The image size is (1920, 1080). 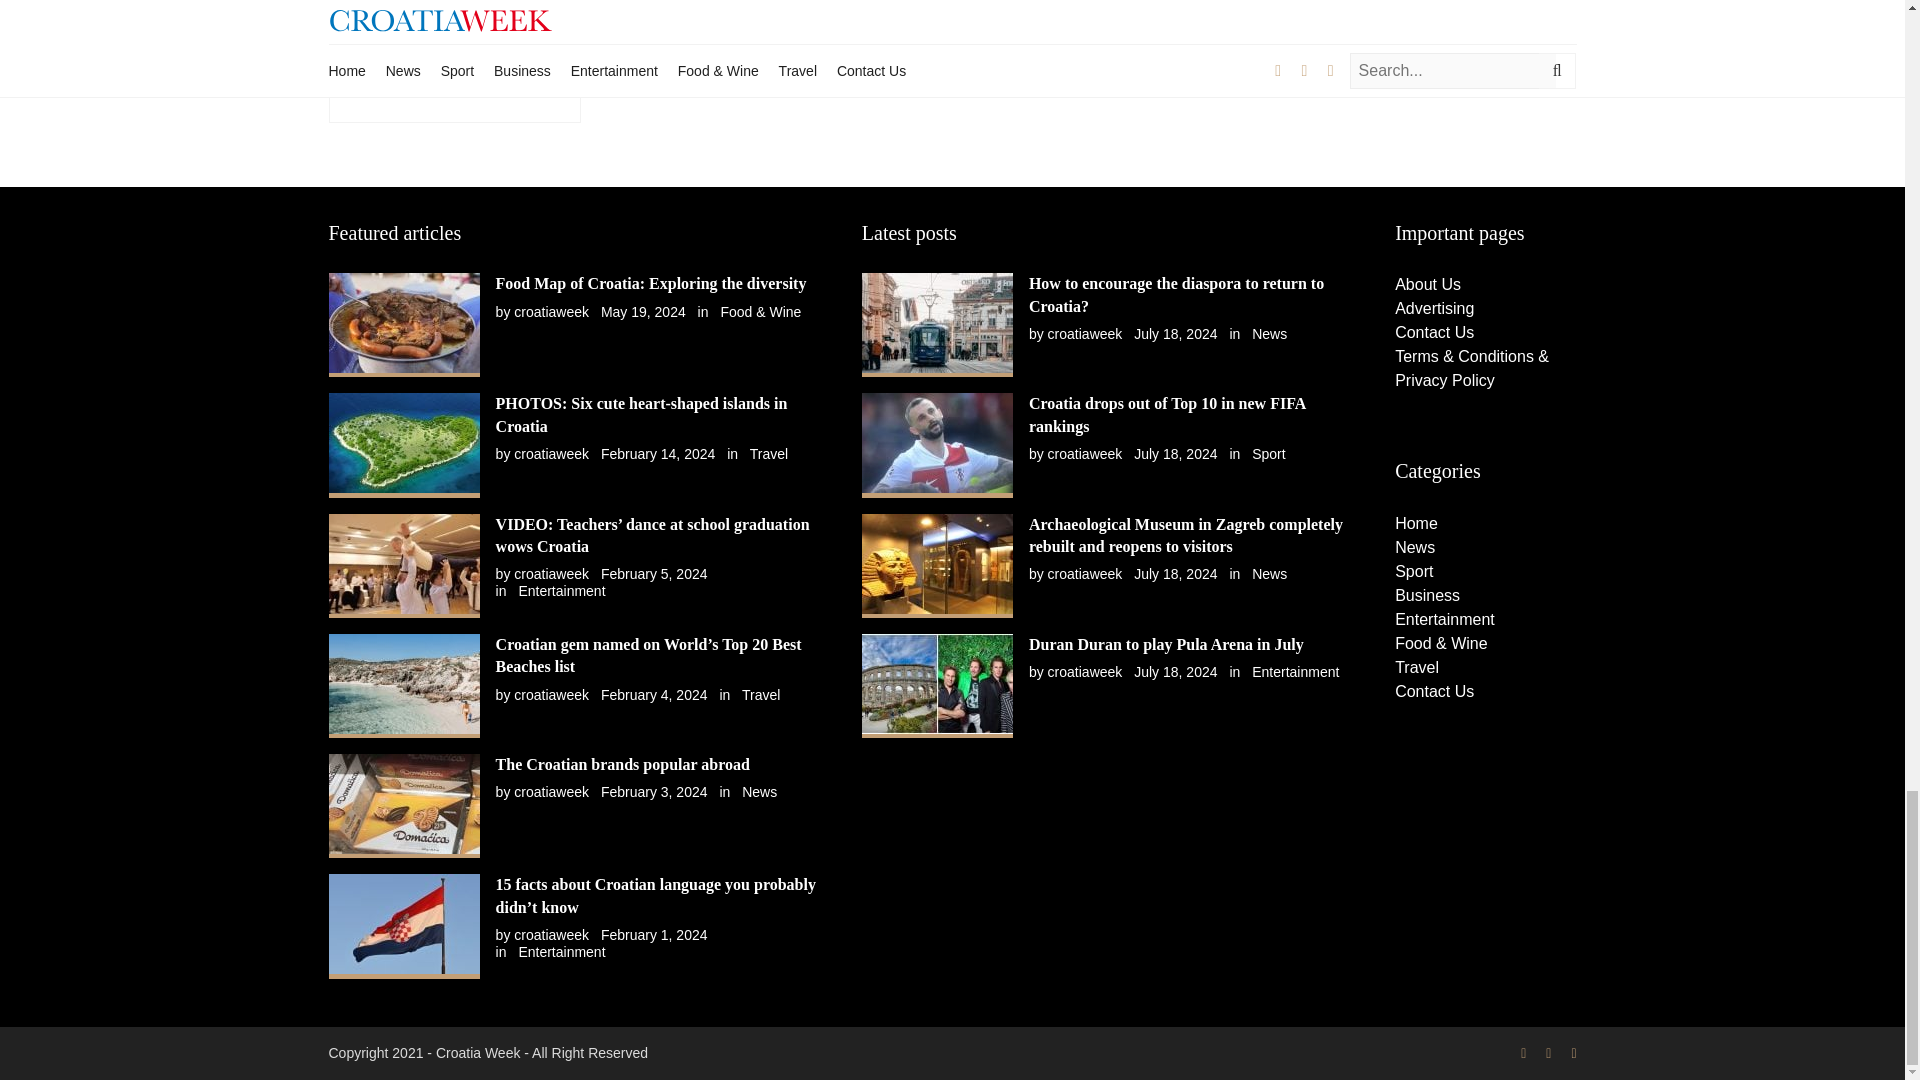 What do you see at coordinates (650, 283) in the screenshot?
I see `Food Map of Croatia: Exploring the diversity` at bounding box center [650, 283].